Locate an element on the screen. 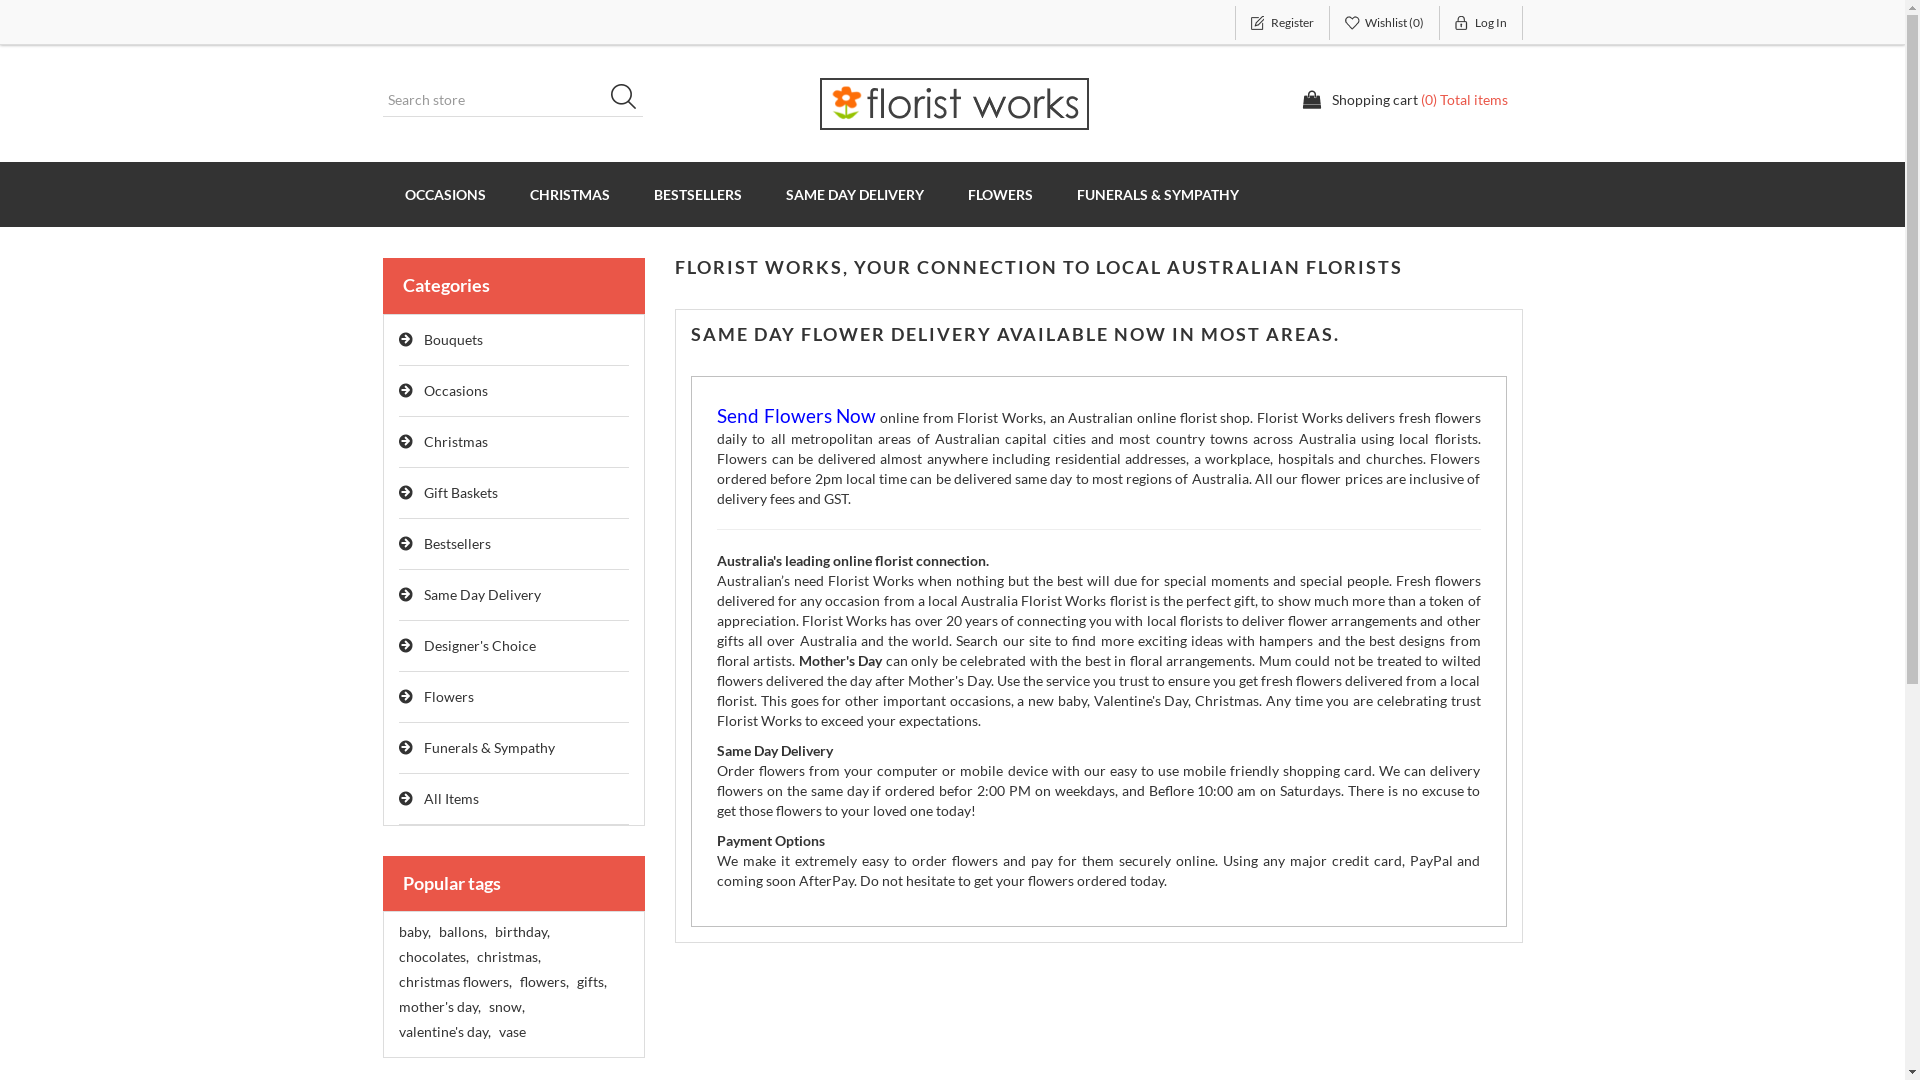  chocolates, is located at coordinates (433, 957).